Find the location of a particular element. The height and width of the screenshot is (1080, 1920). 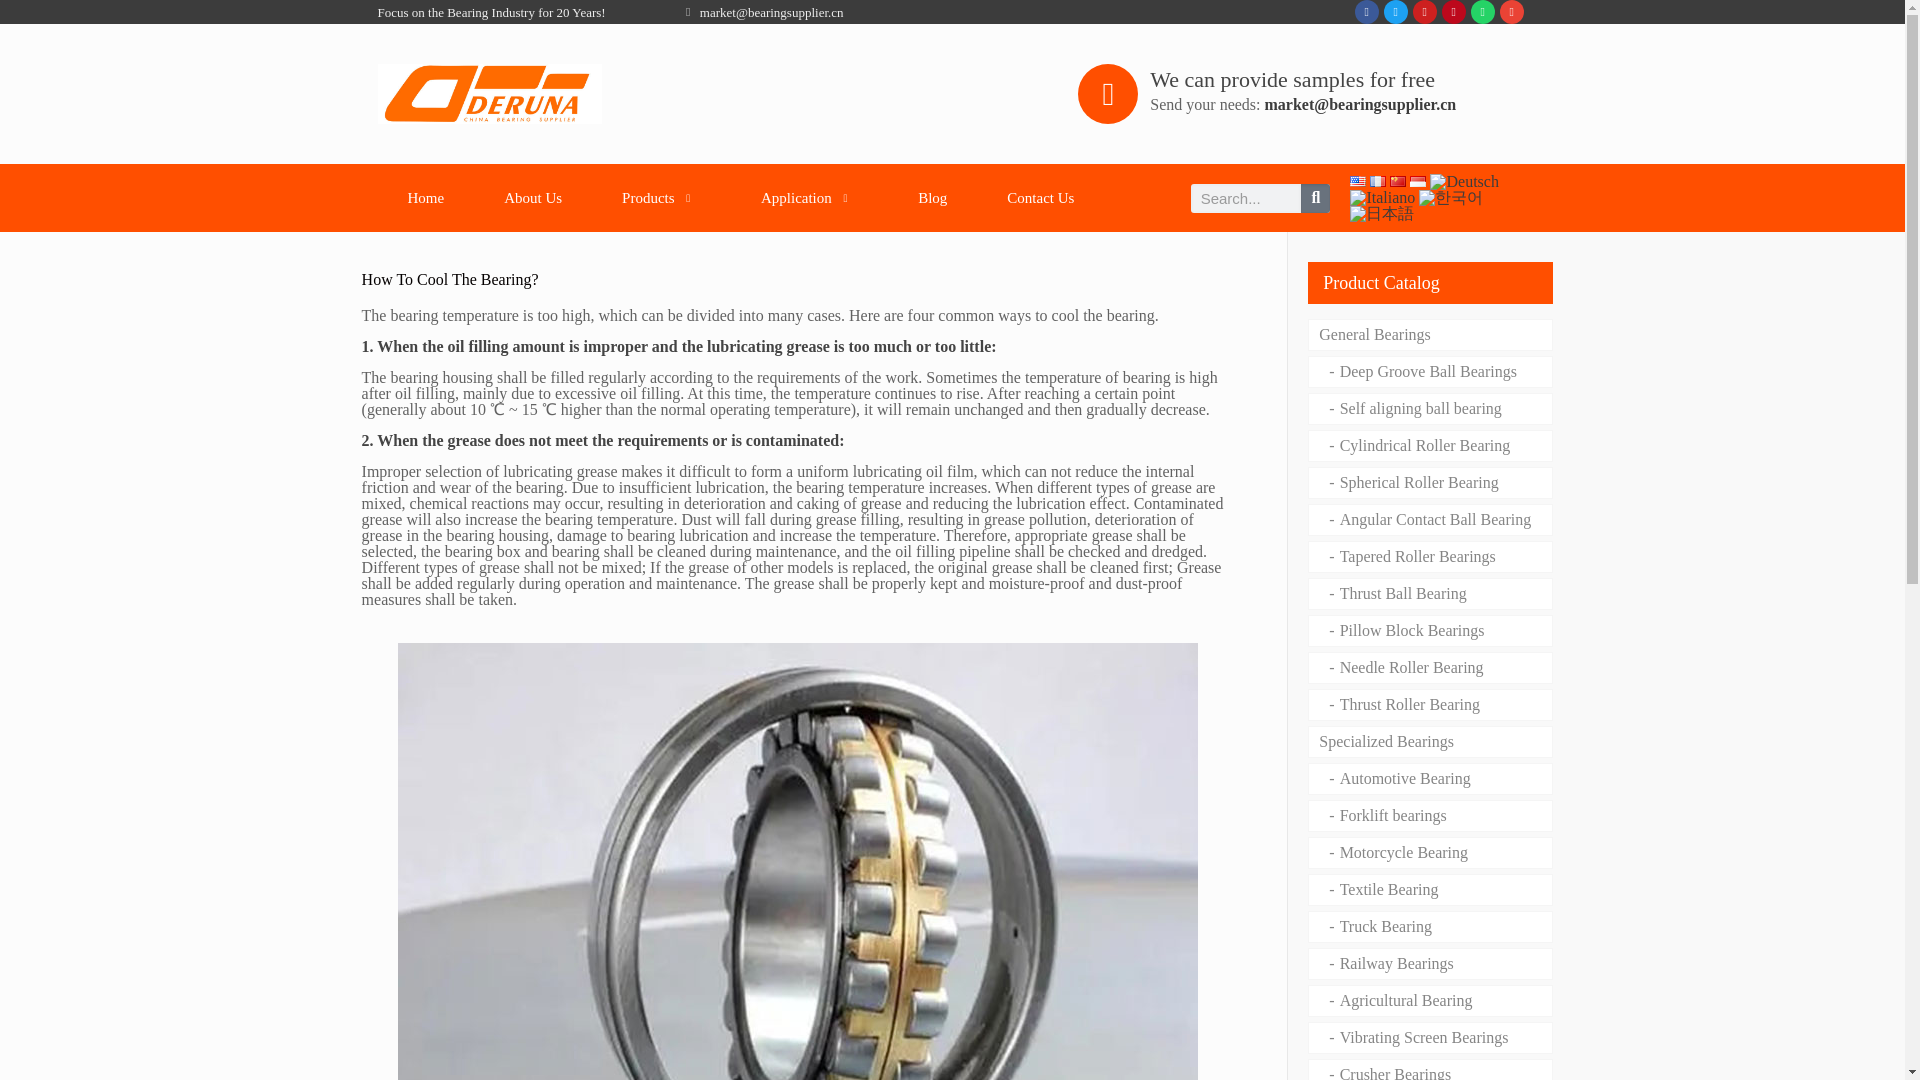

Home is located at coordinates (426, 198).